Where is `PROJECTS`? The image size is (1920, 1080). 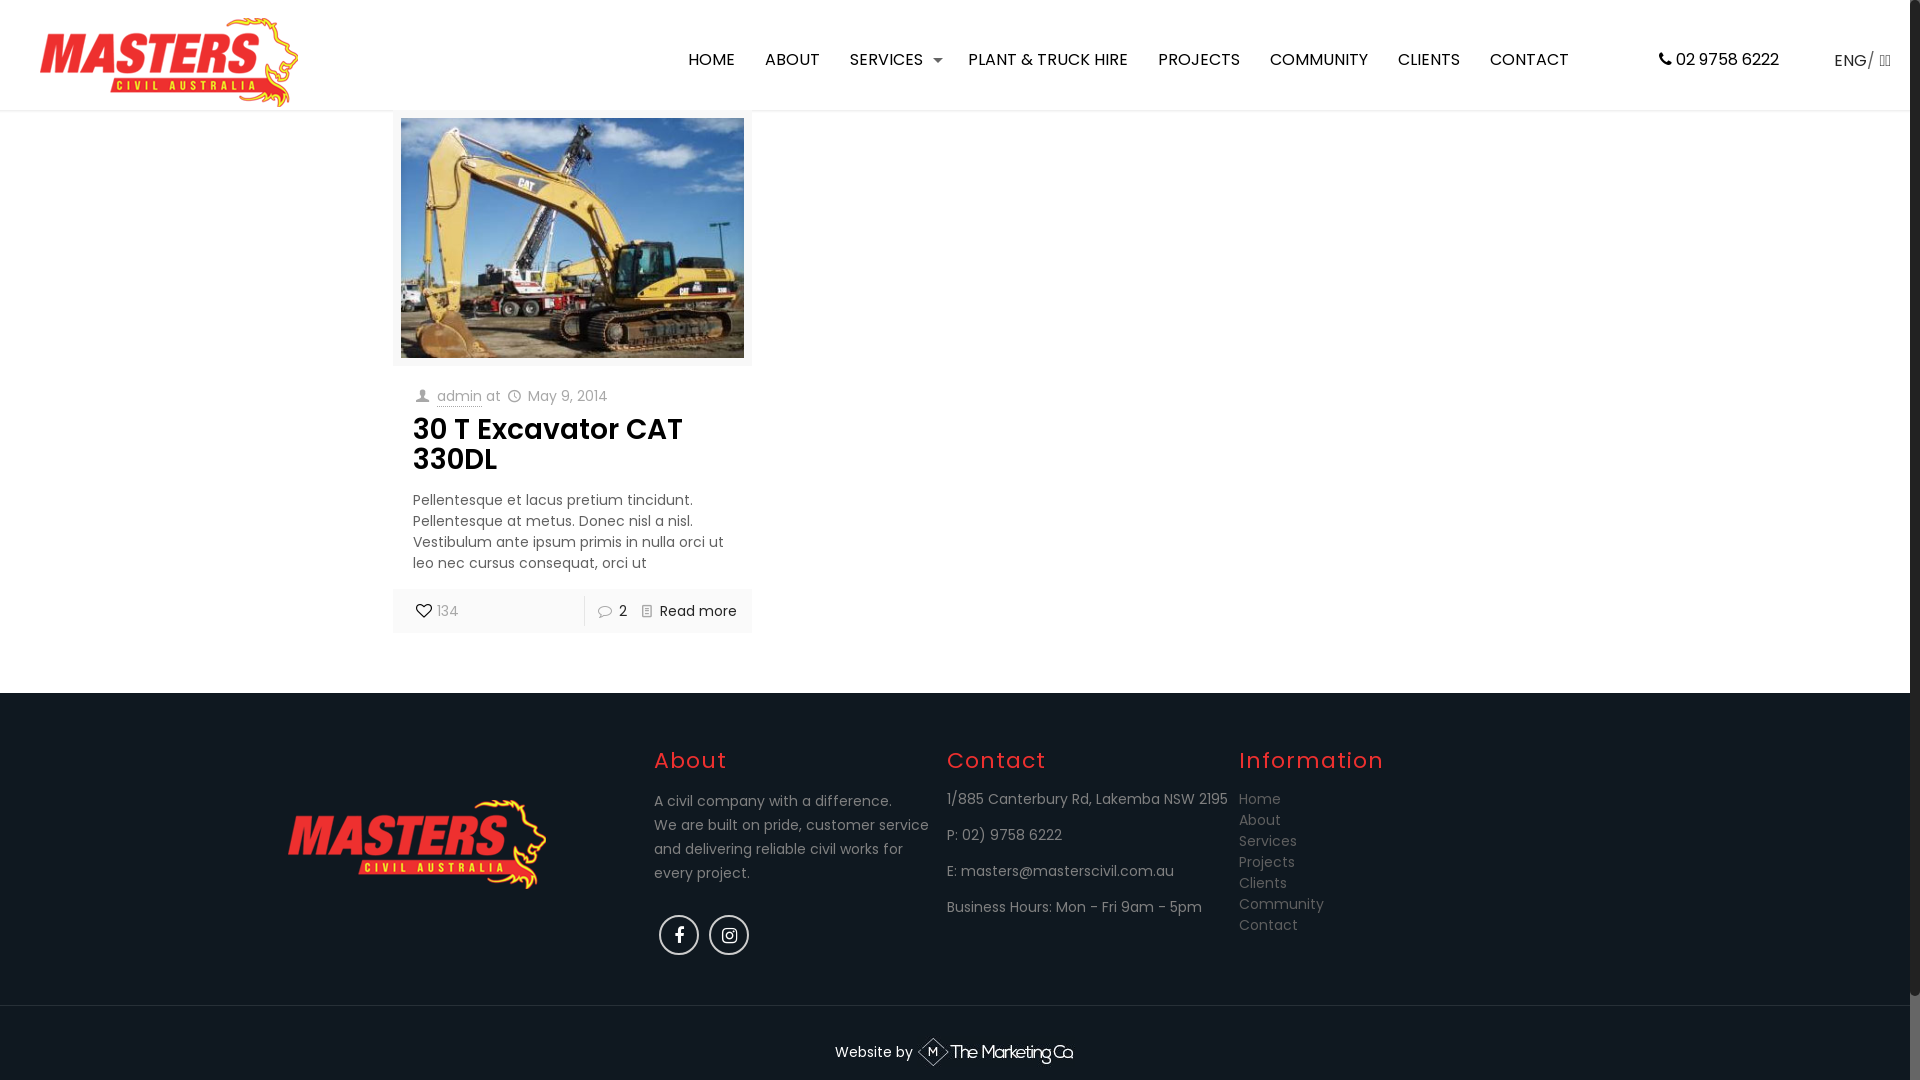
PROJECTS is located at coordinates (1199, 60).